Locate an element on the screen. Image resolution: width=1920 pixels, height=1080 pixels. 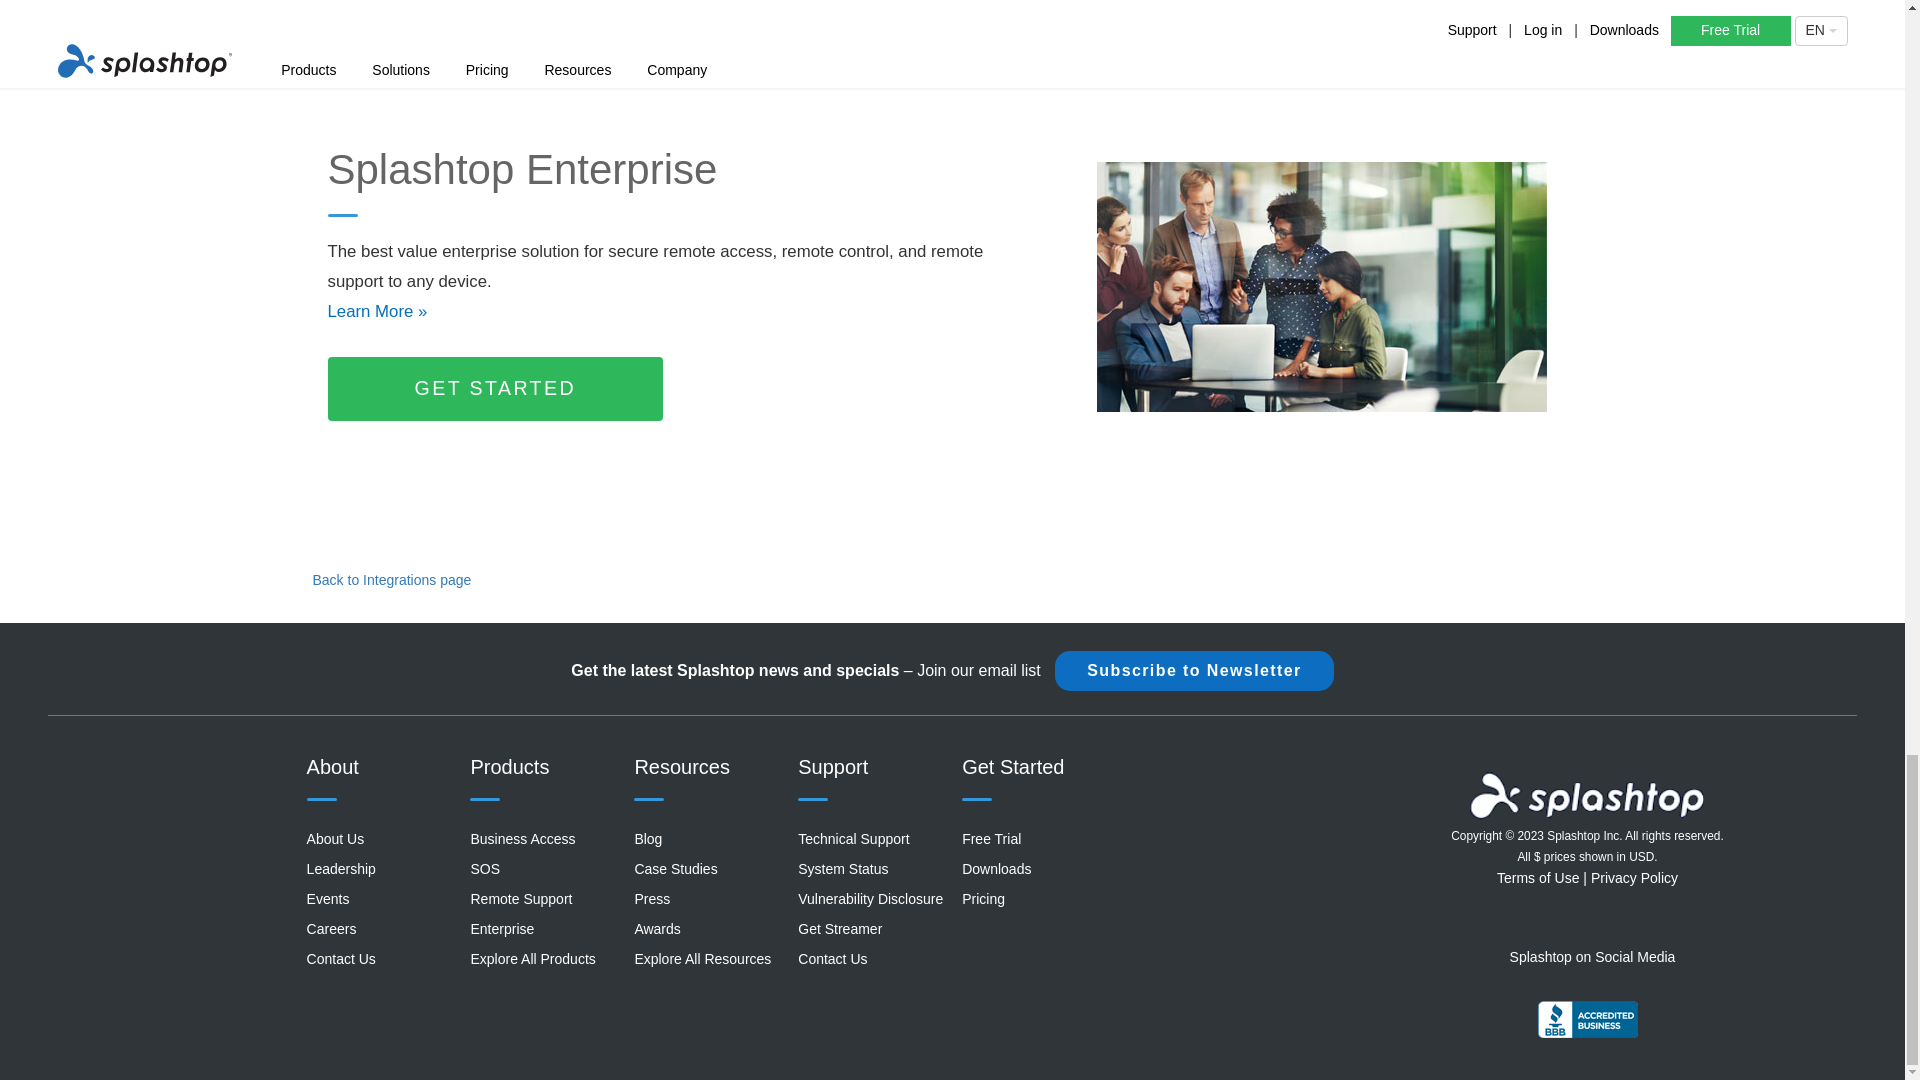
linkedin.com is located at coordinates (1552, 924).